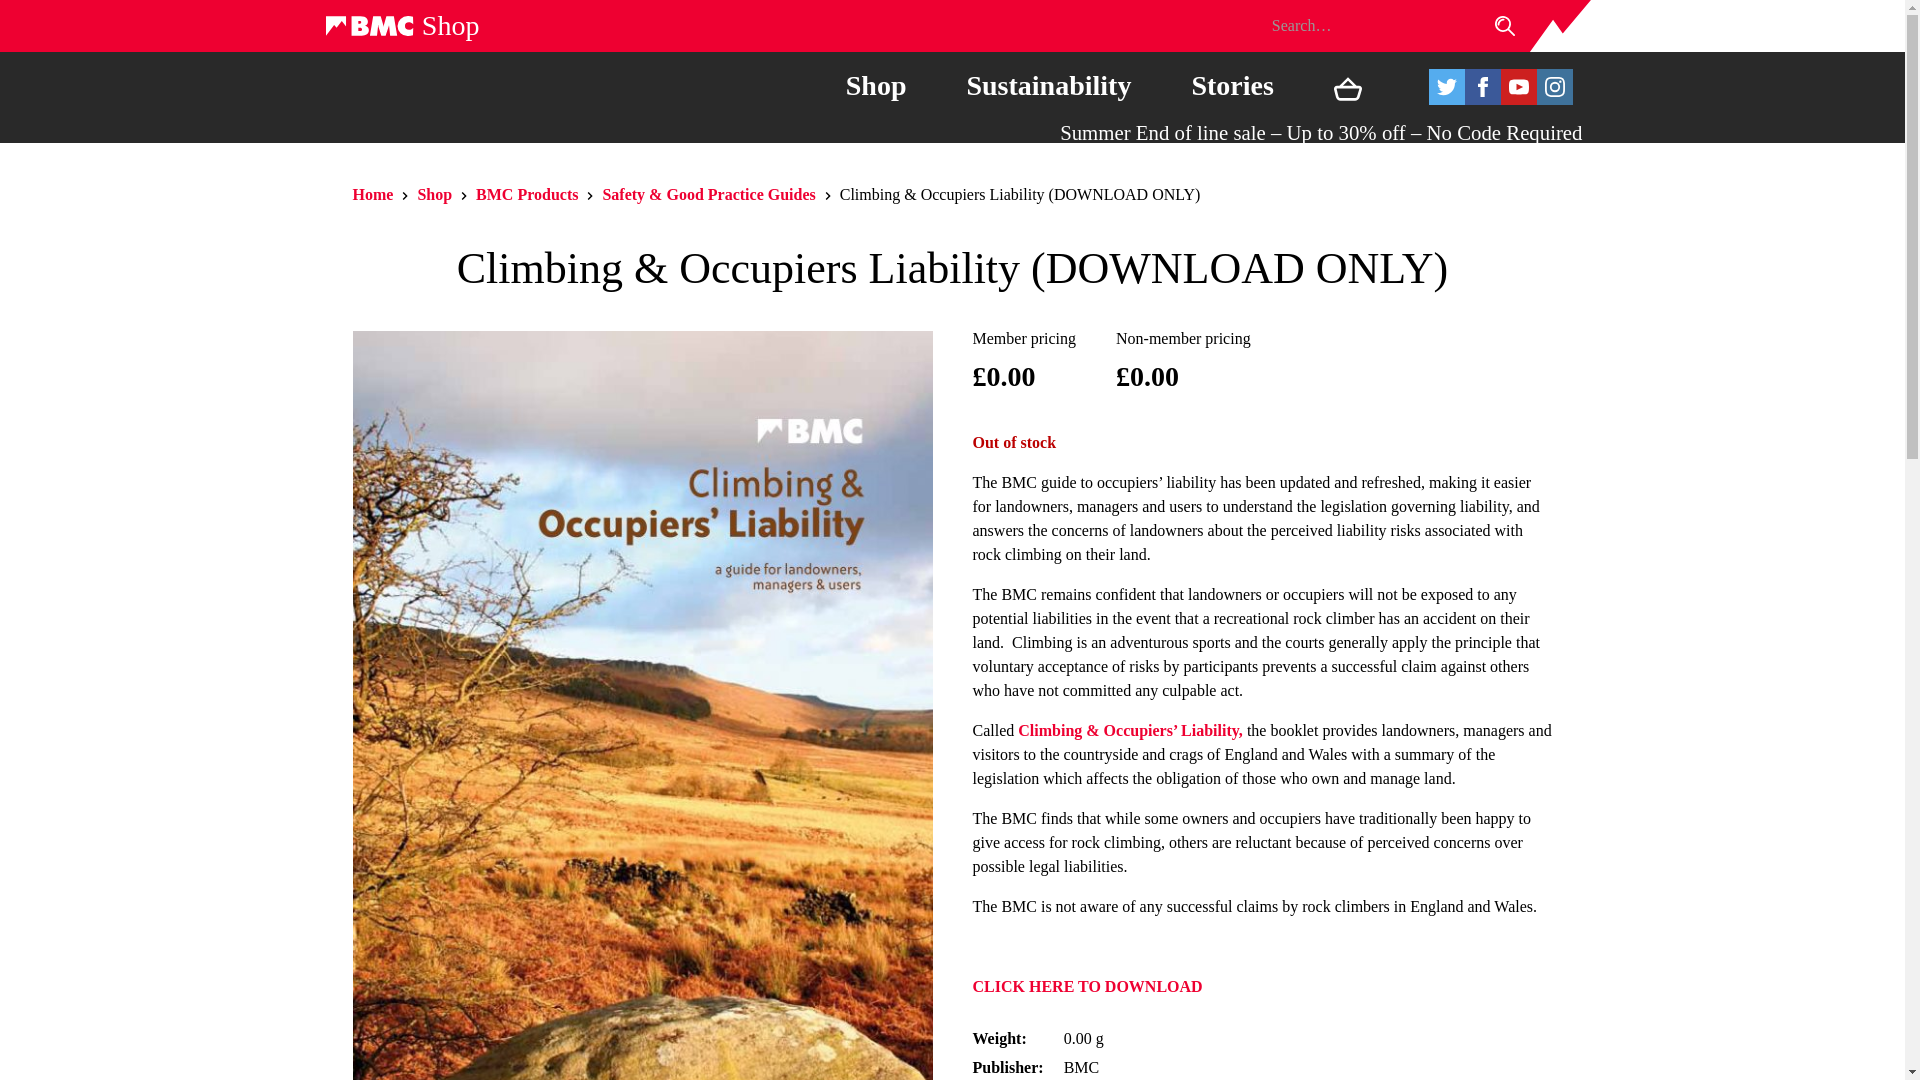 This screenshot has width=1920, height=1080. What do you see at coordinates (1086, 986) in the screenshot?
I see `CLICK HERE TO DOWNLOAD` at bounding box center [1086, 986].